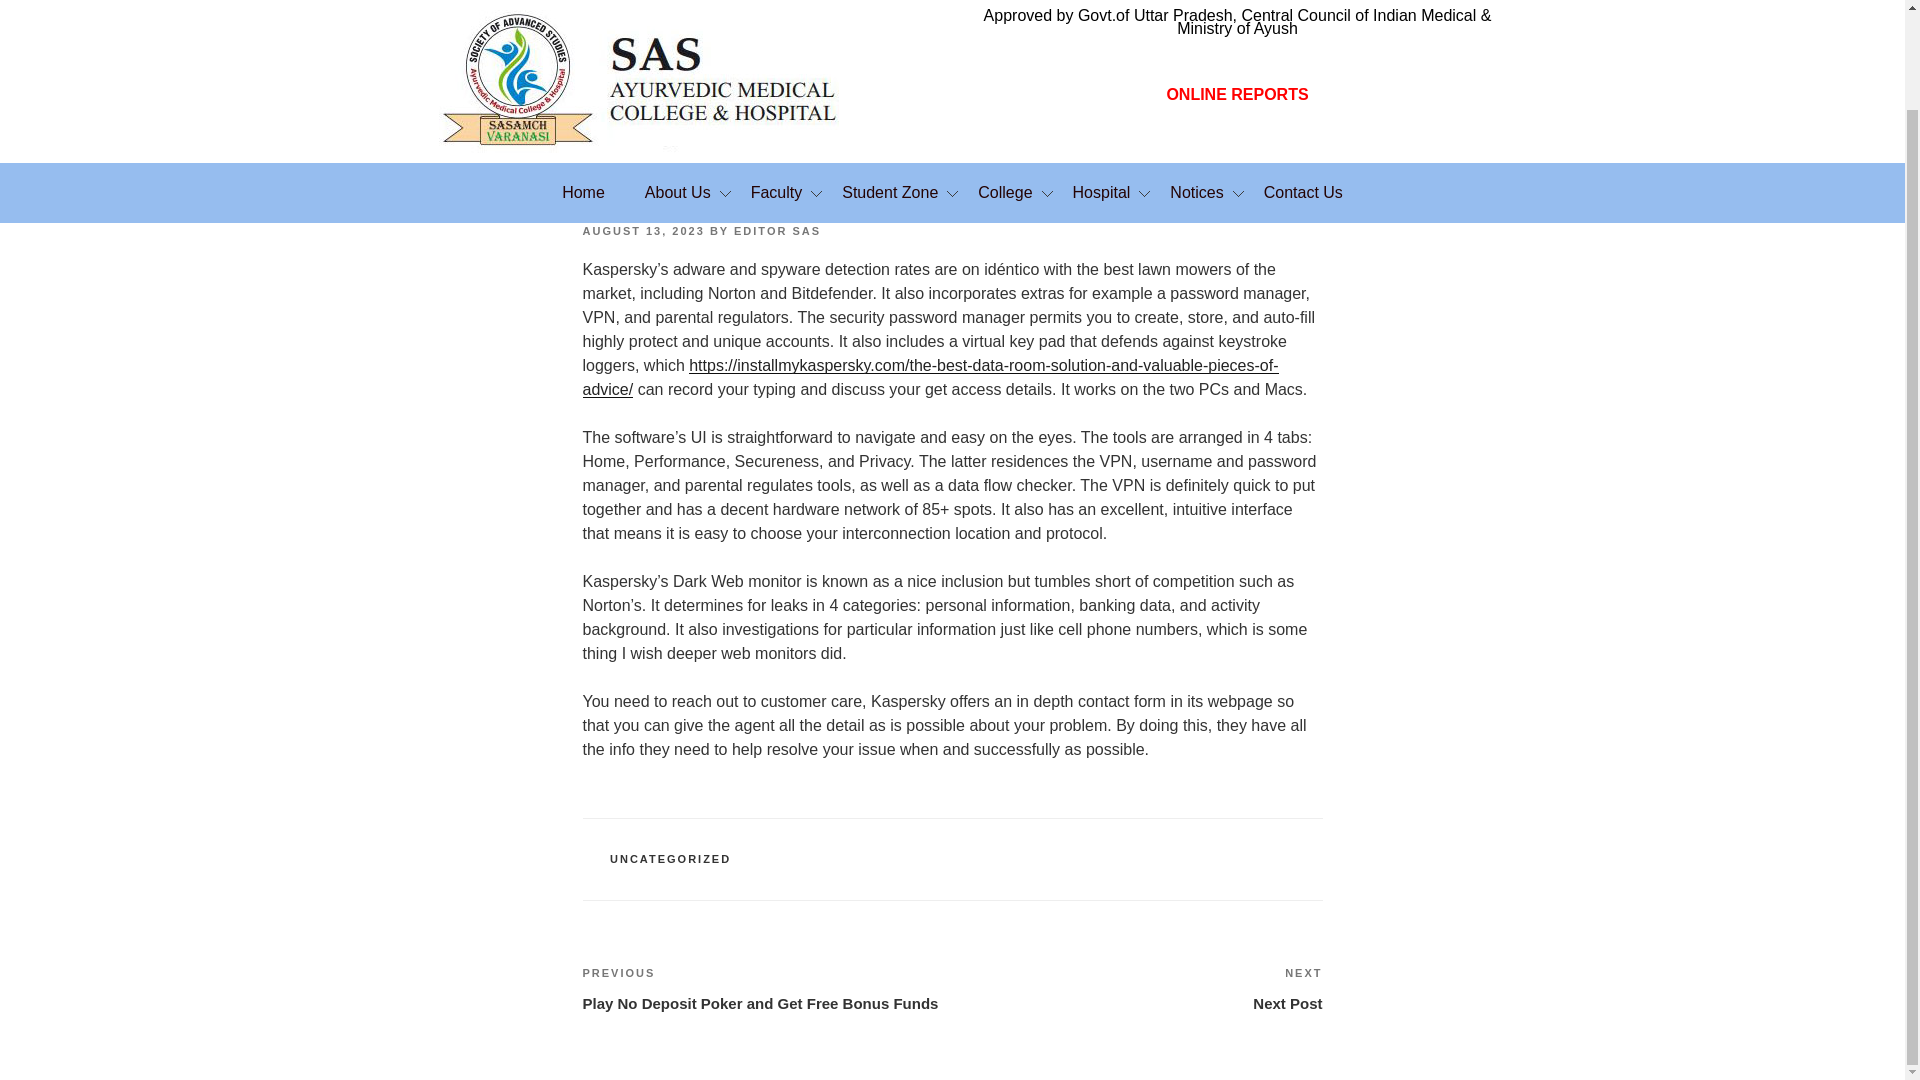 Image resolution: width=1920 pixels, height=1080 pixels. What do you see at coordinates (583, 192) in the screenshot?
I see `Home` at bounding box center [583, 192].